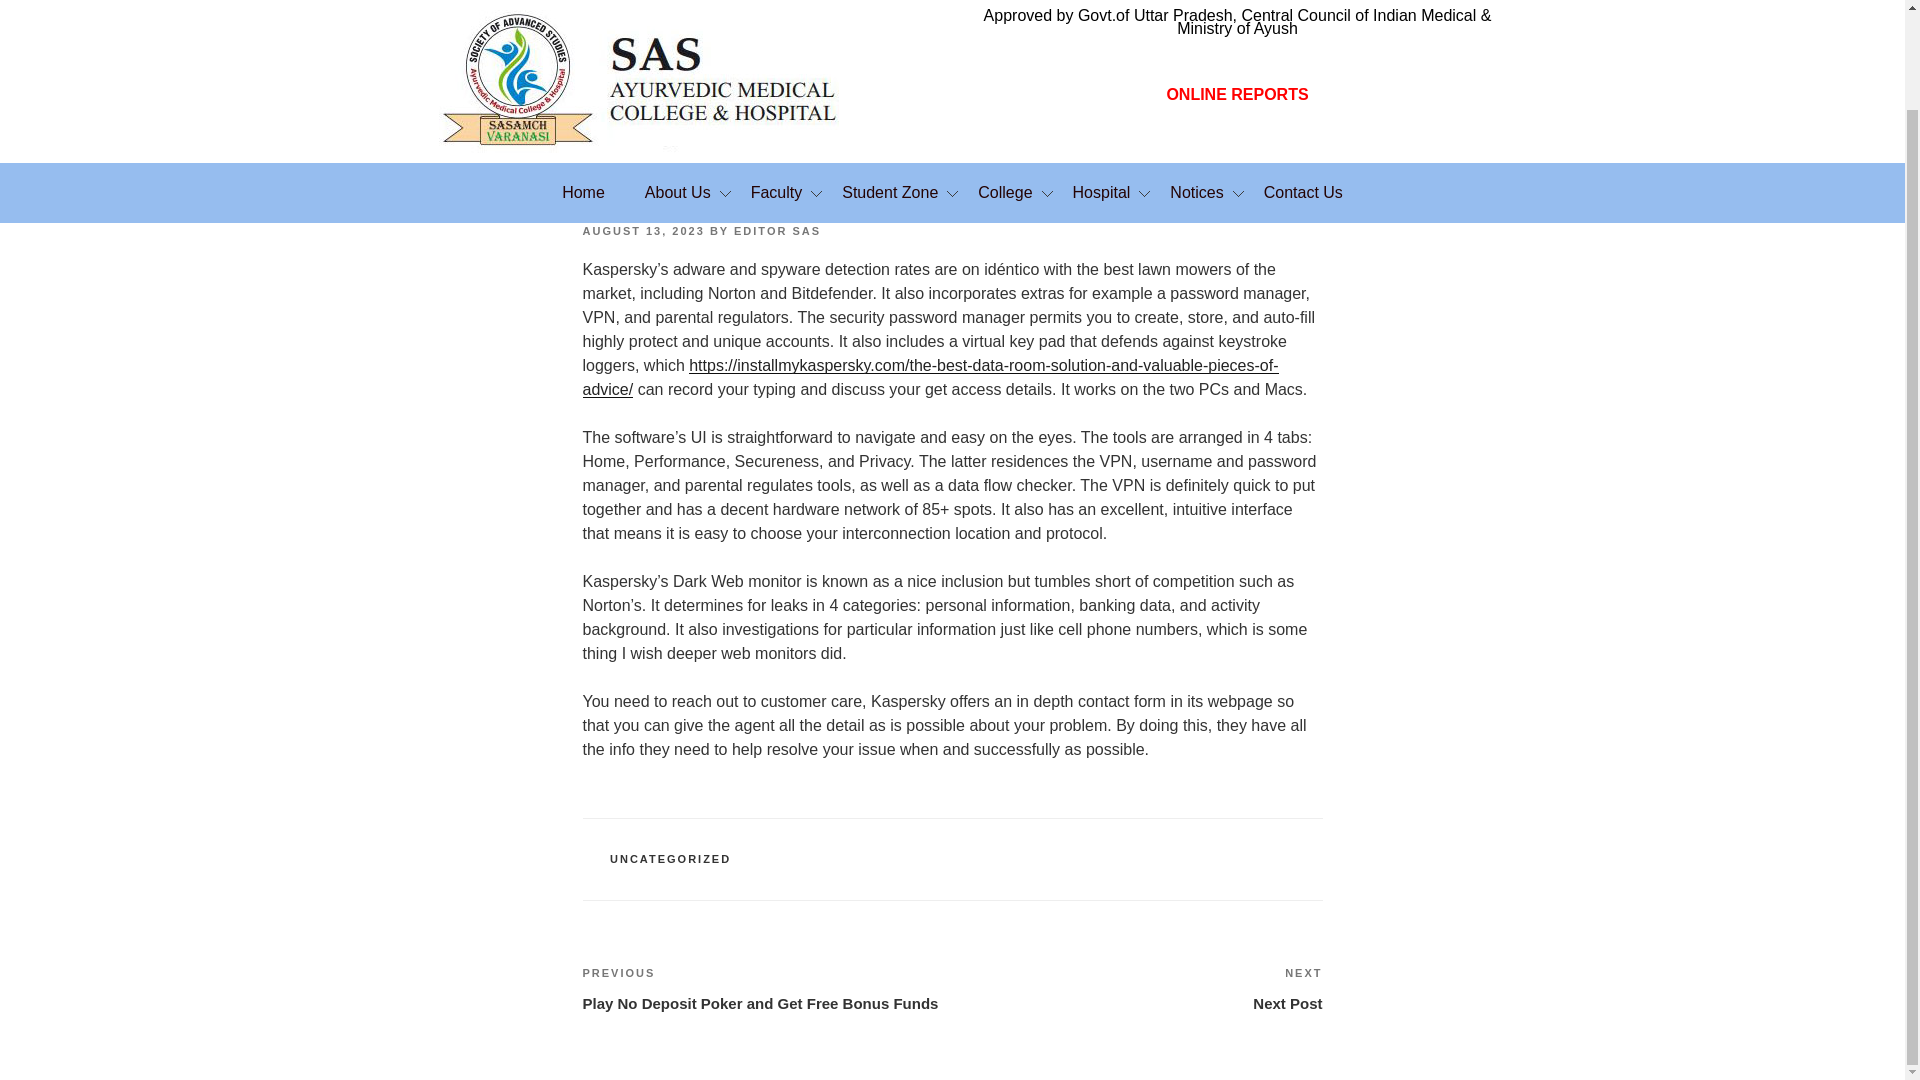 Image resolution: width=1920 pixels, height=1080 pixels. What do you see at coordinates (583, 192) in the screenshot?
I see `Home` at bounding box center [583, 192].